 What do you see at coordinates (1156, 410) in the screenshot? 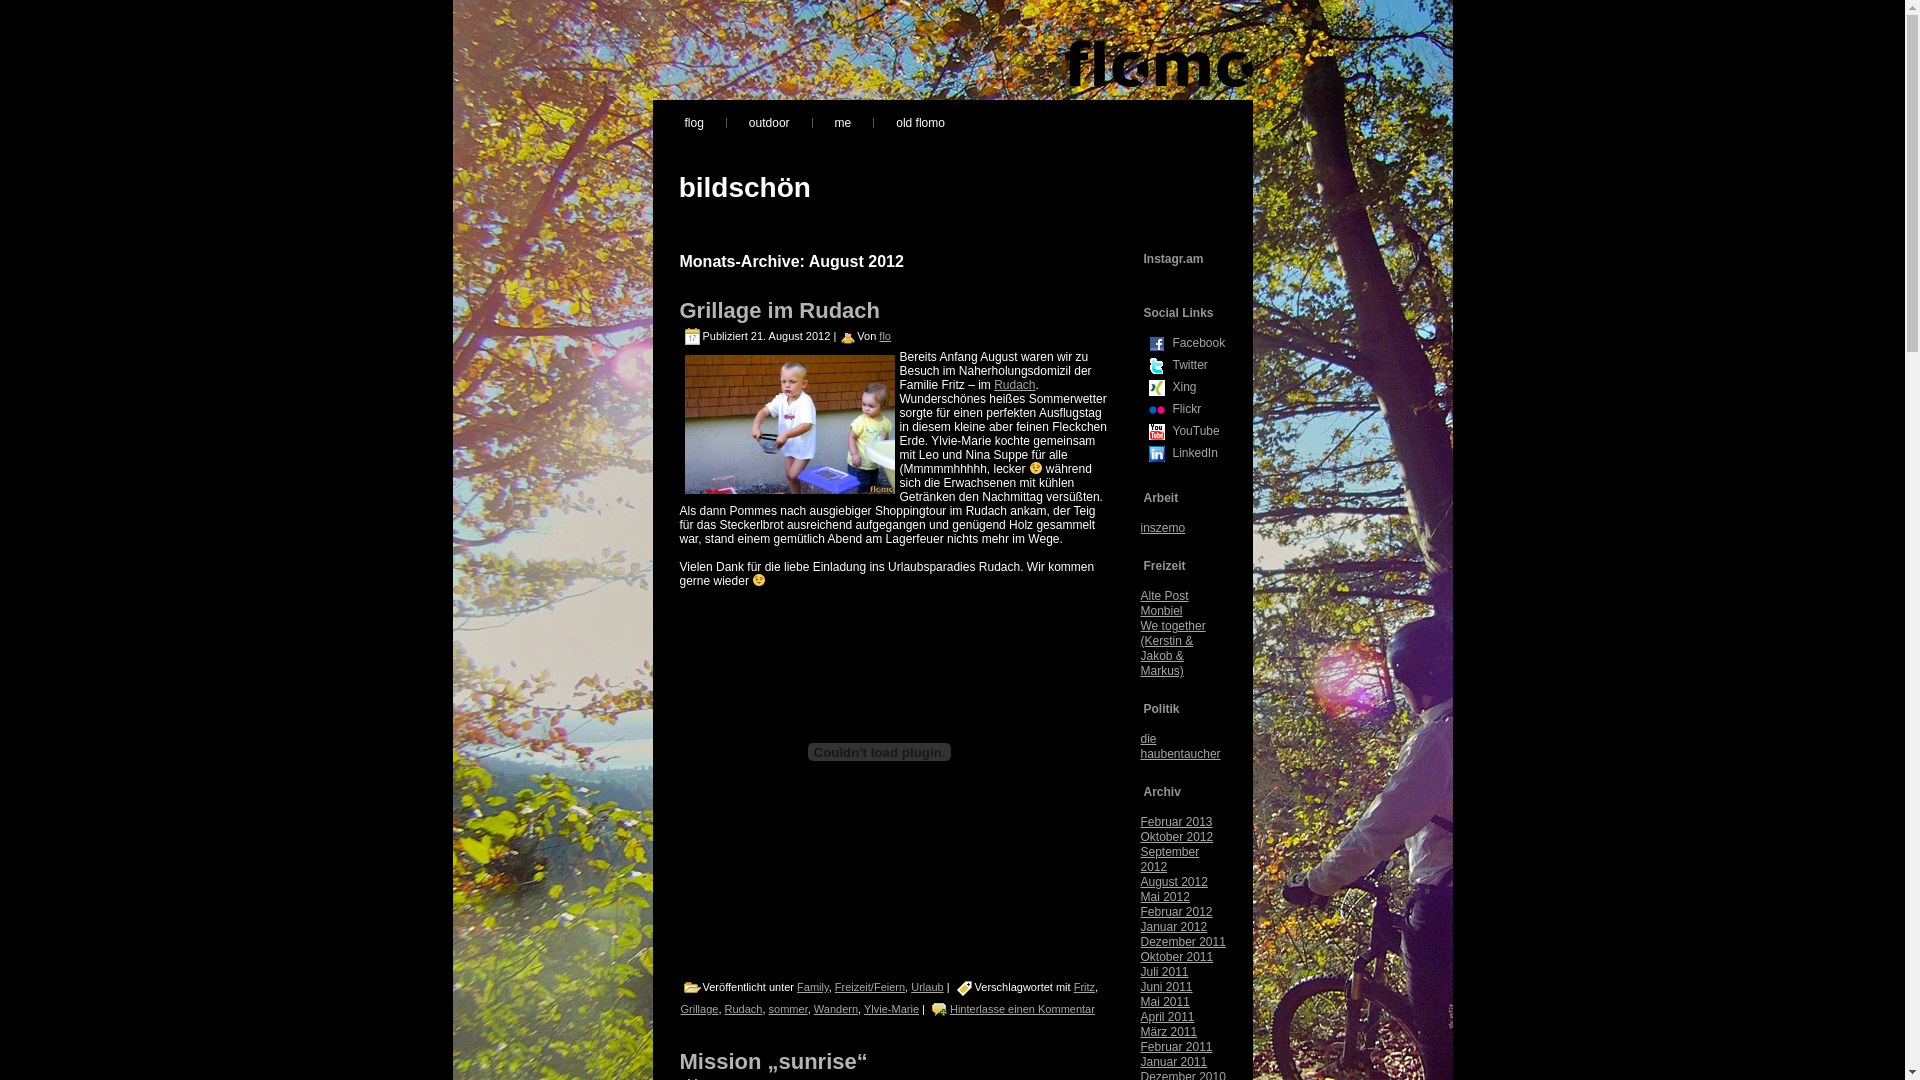
I see `Flickr` at bounding box center [1156, 410].